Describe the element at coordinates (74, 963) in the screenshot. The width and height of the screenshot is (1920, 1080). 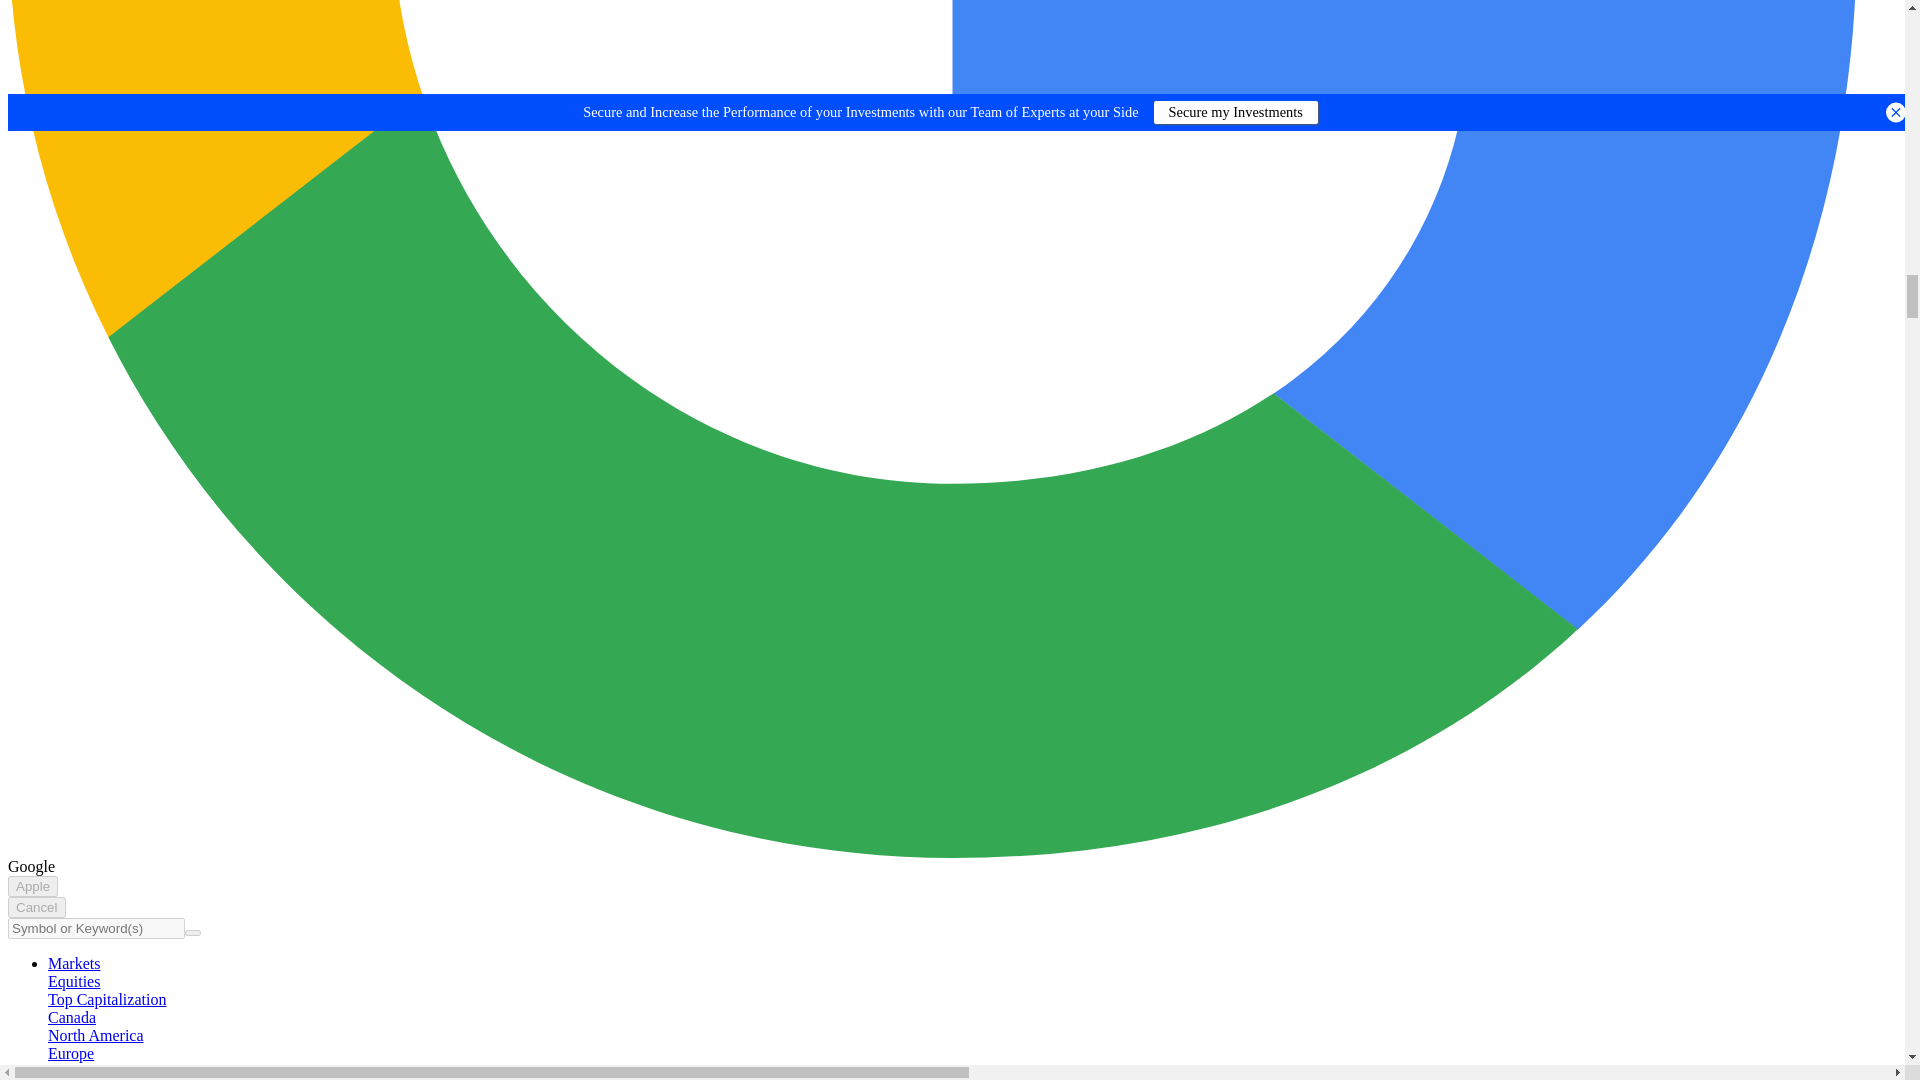
I see `Markets` at that location.